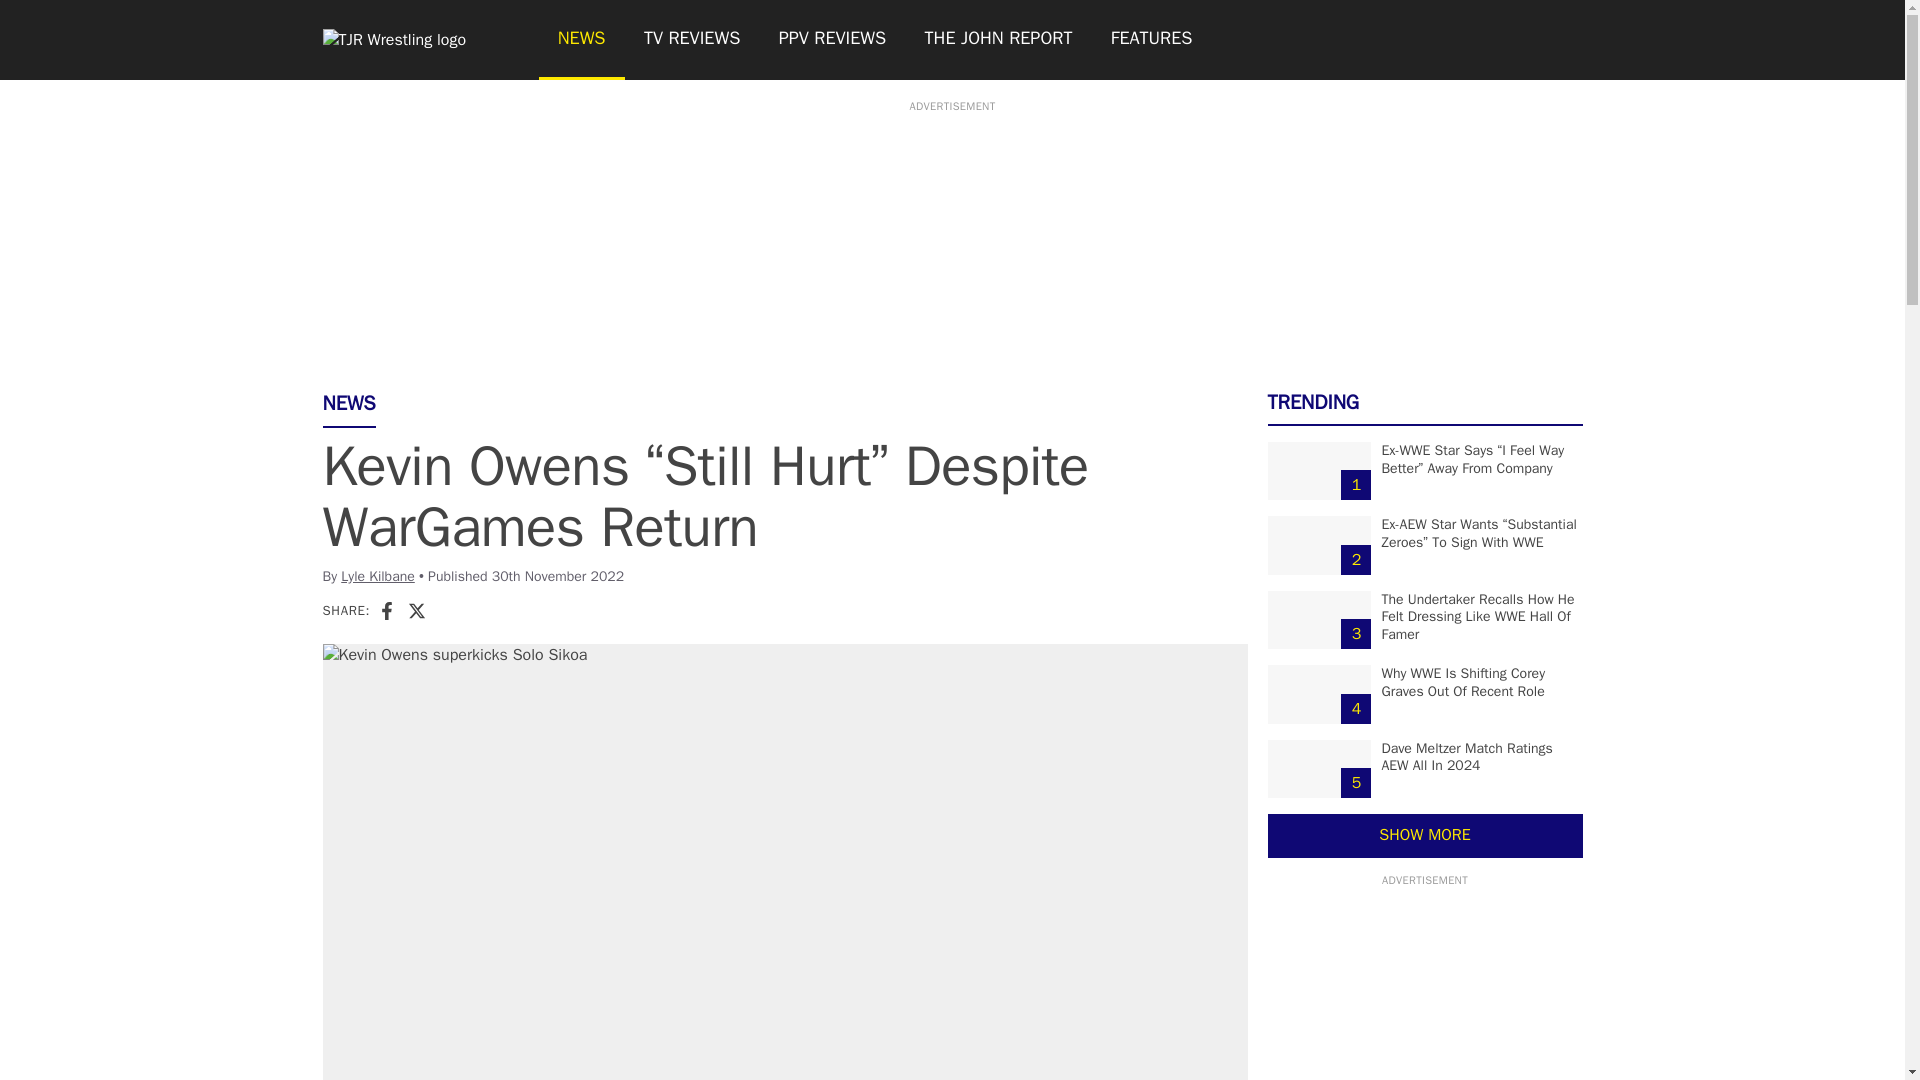  What do you see at coordinates (692, 40) in the screenshot?
I see `TV REVIEWS` at bounding box center [692, 40].